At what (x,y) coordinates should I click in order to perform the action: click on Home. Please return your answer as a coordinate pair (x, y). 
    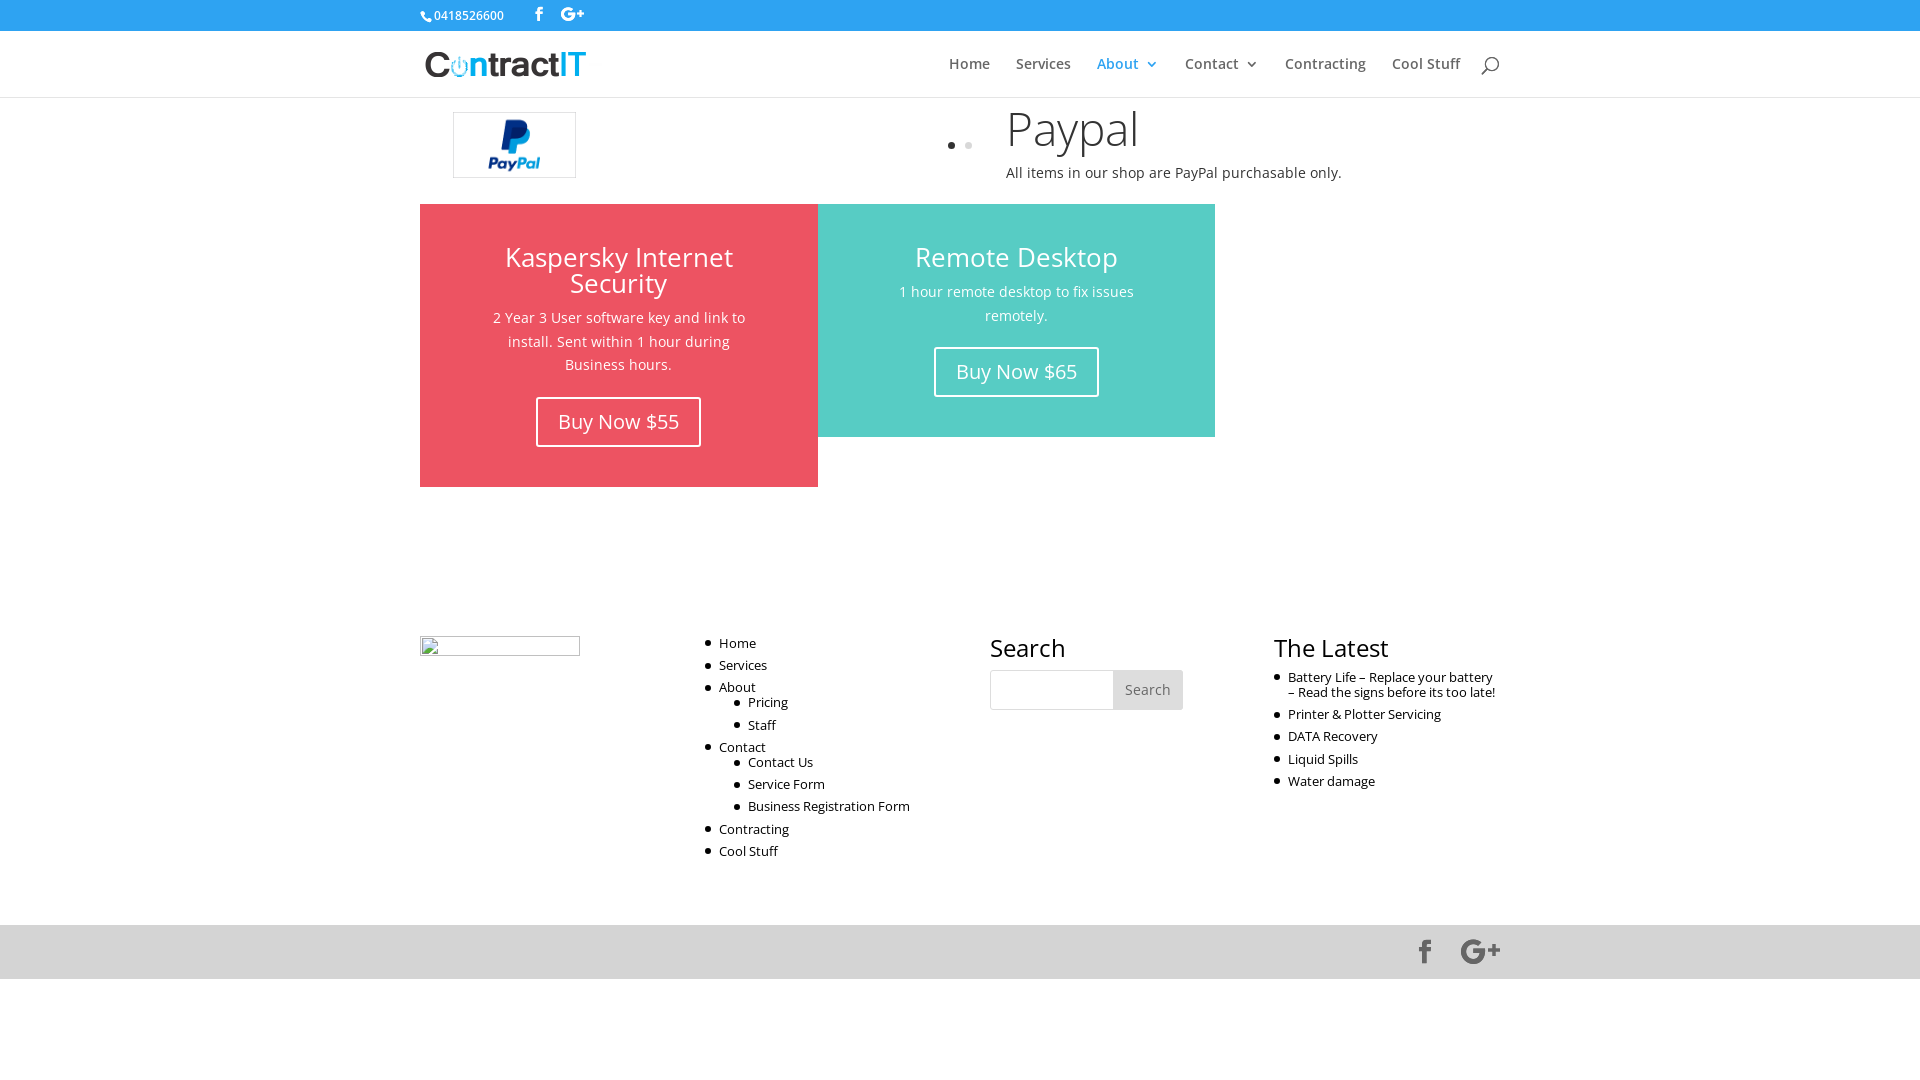
    Looking at the image, I should click on (970, 77).